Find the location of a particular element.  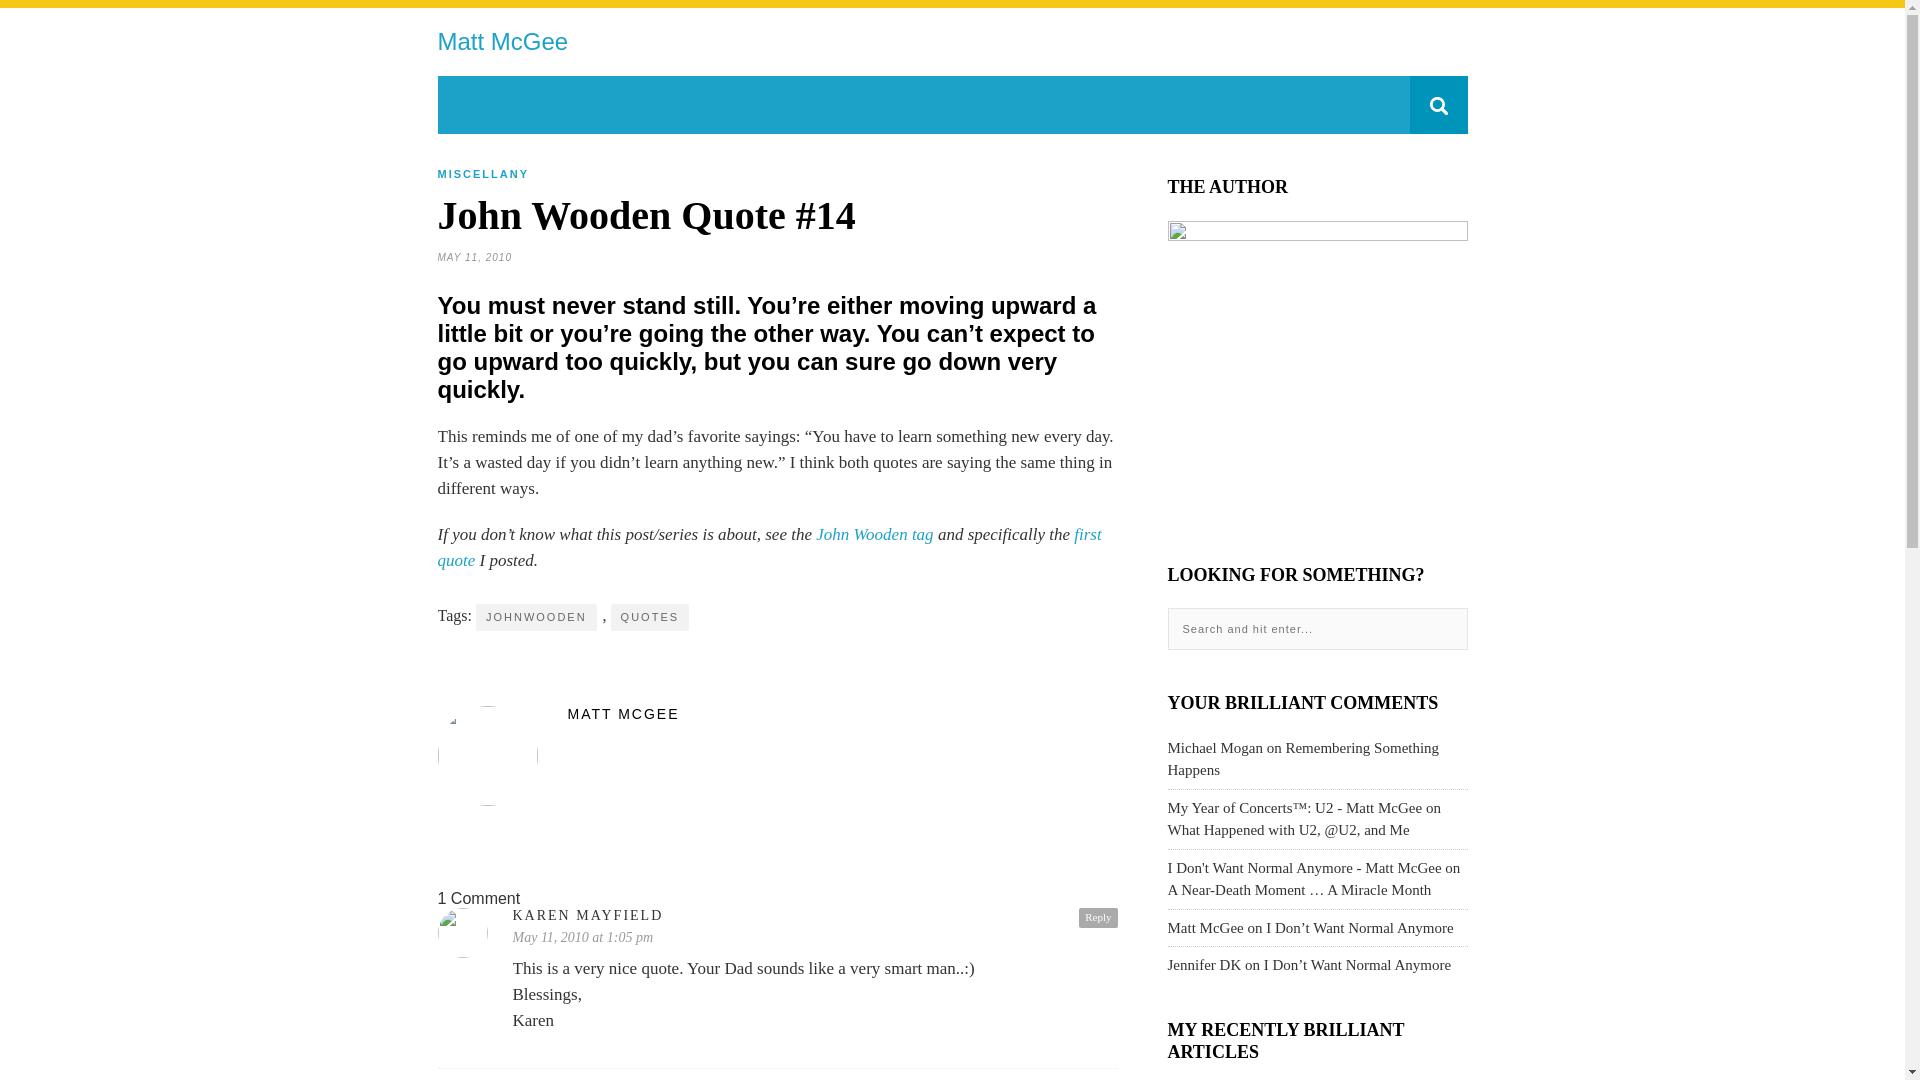

I Don't Want Normal Anymore - Matt McGee is located at coordinates (1304, 867).